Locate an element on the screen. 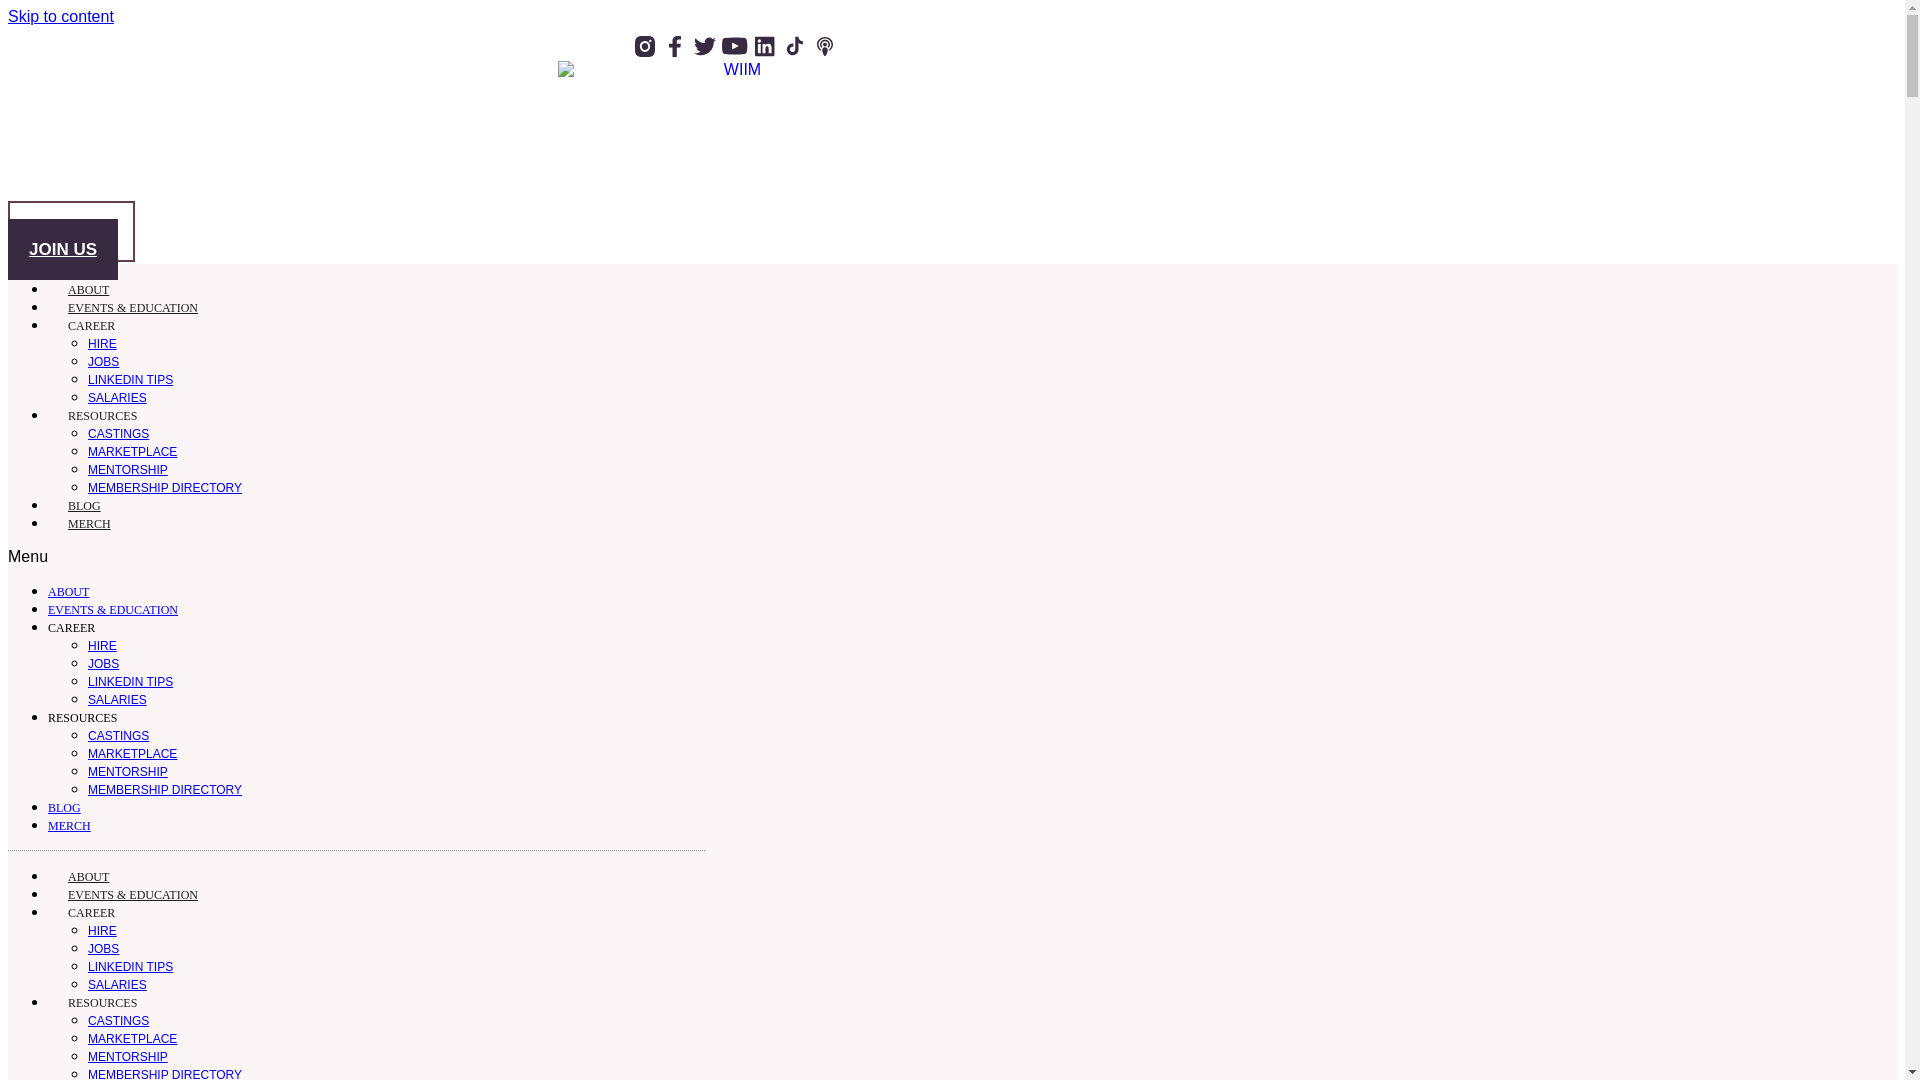 This screenshot has width=1920, height=1080. HIRE is located at coordinates (102, 344).